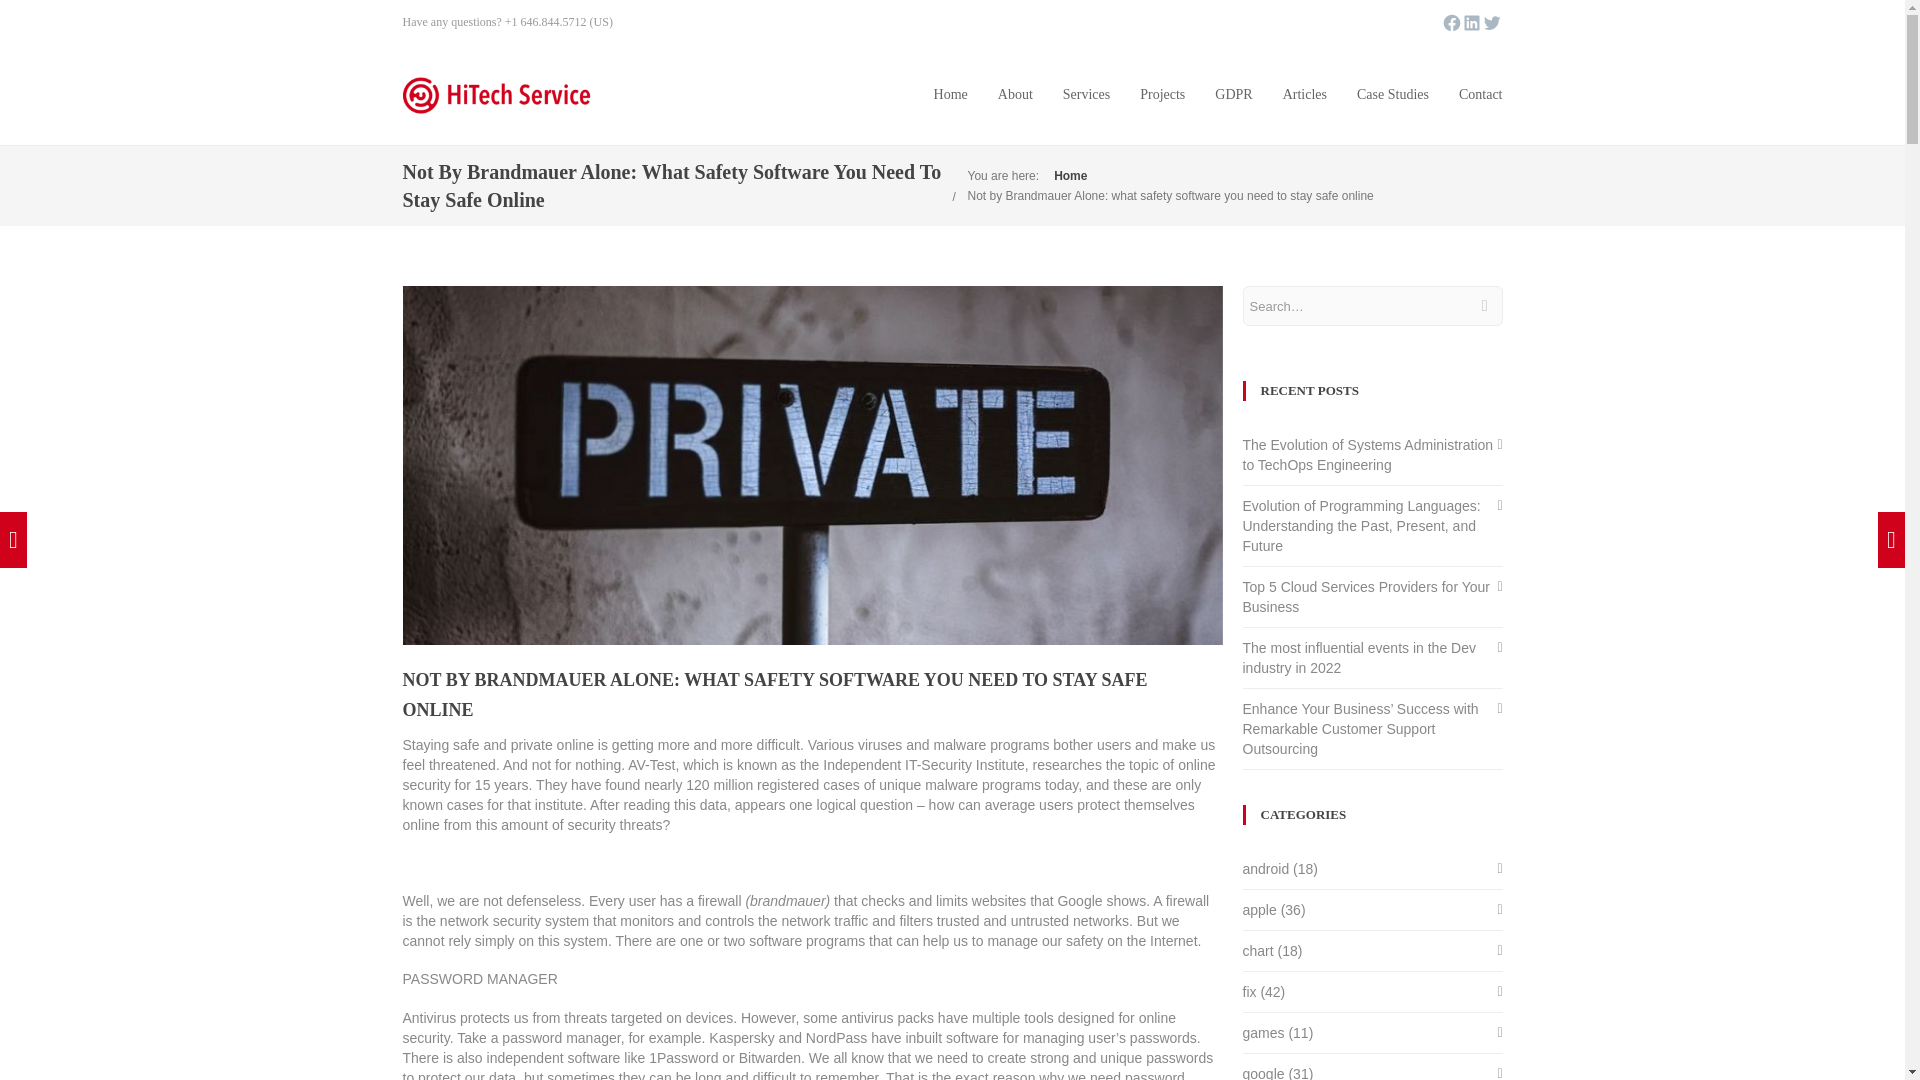 This screenshot has width=1920, height=1080. What do you see at coordinates (950, 94) in the screenshot?
I see `Home` at bounding box center [950, 94].